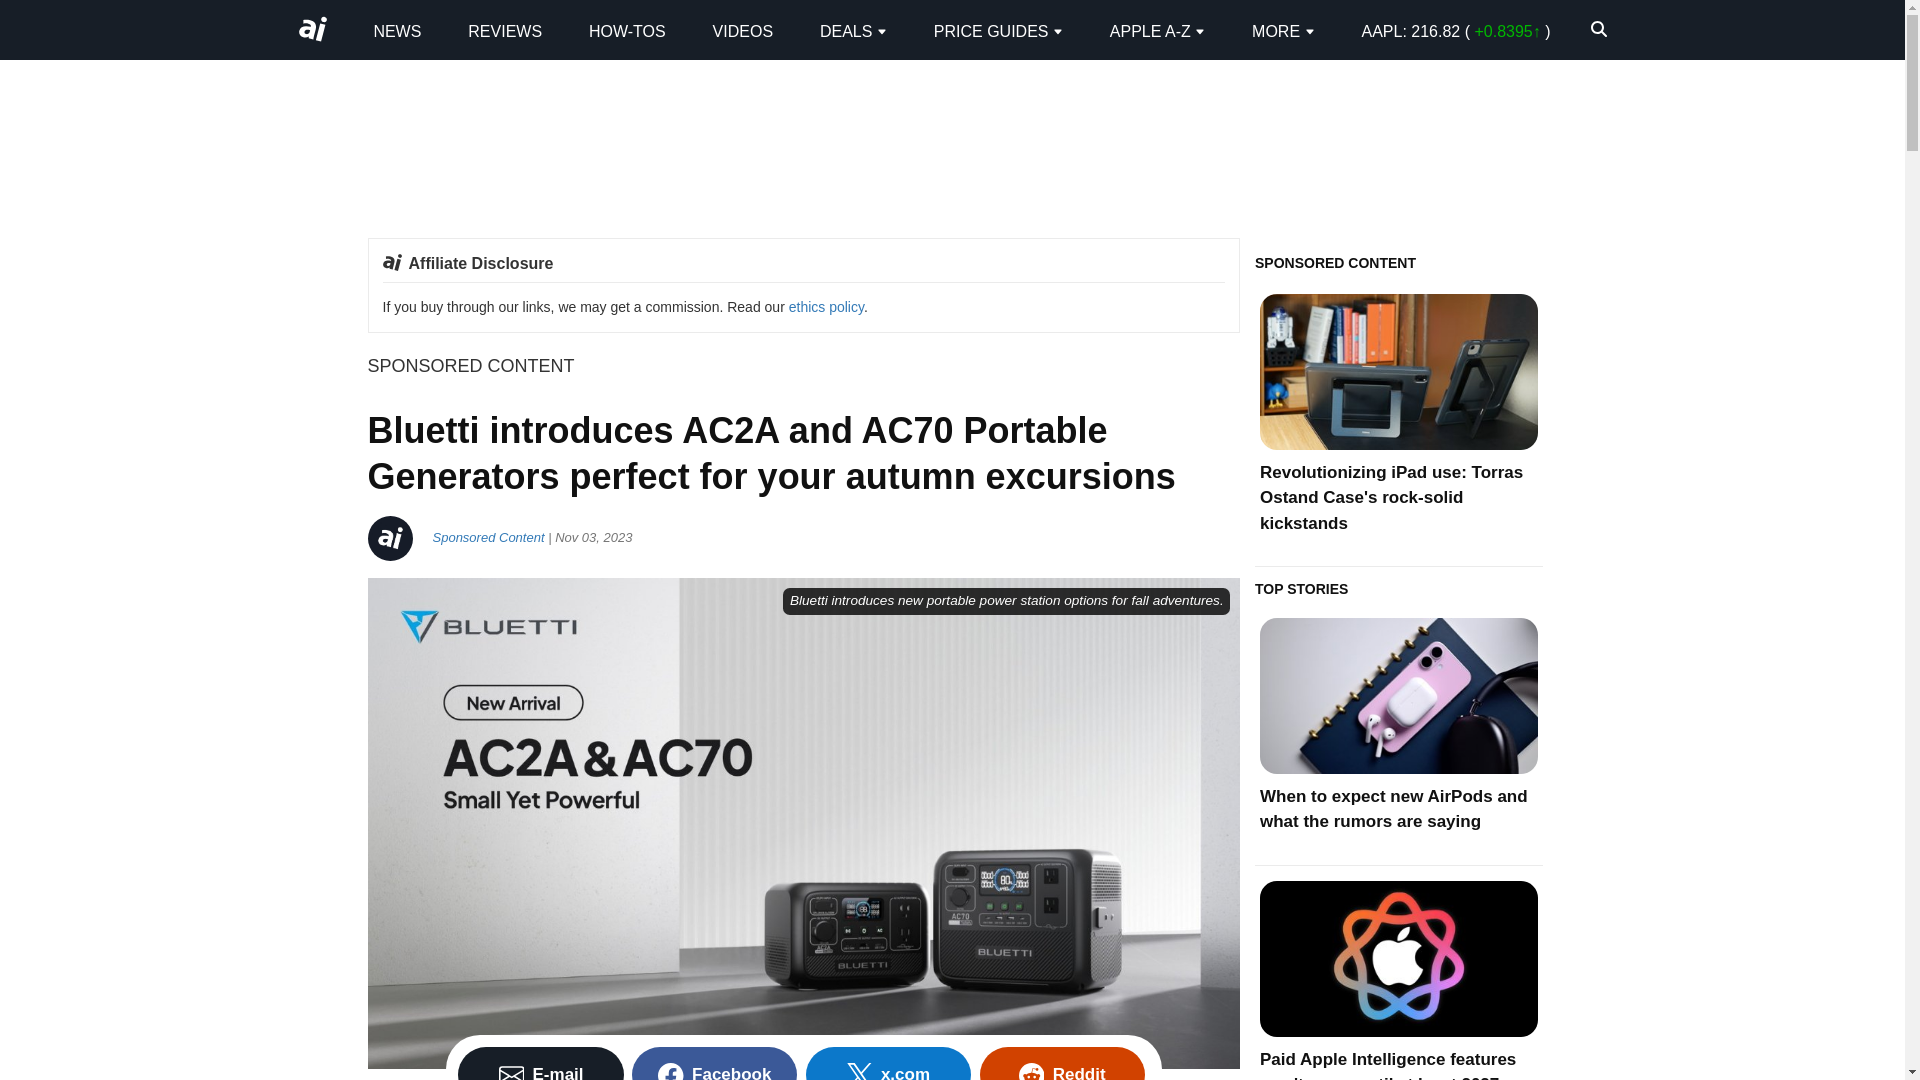  Describe the element at coordinates (396, 30) in the screenshot. I see `News` at that location.